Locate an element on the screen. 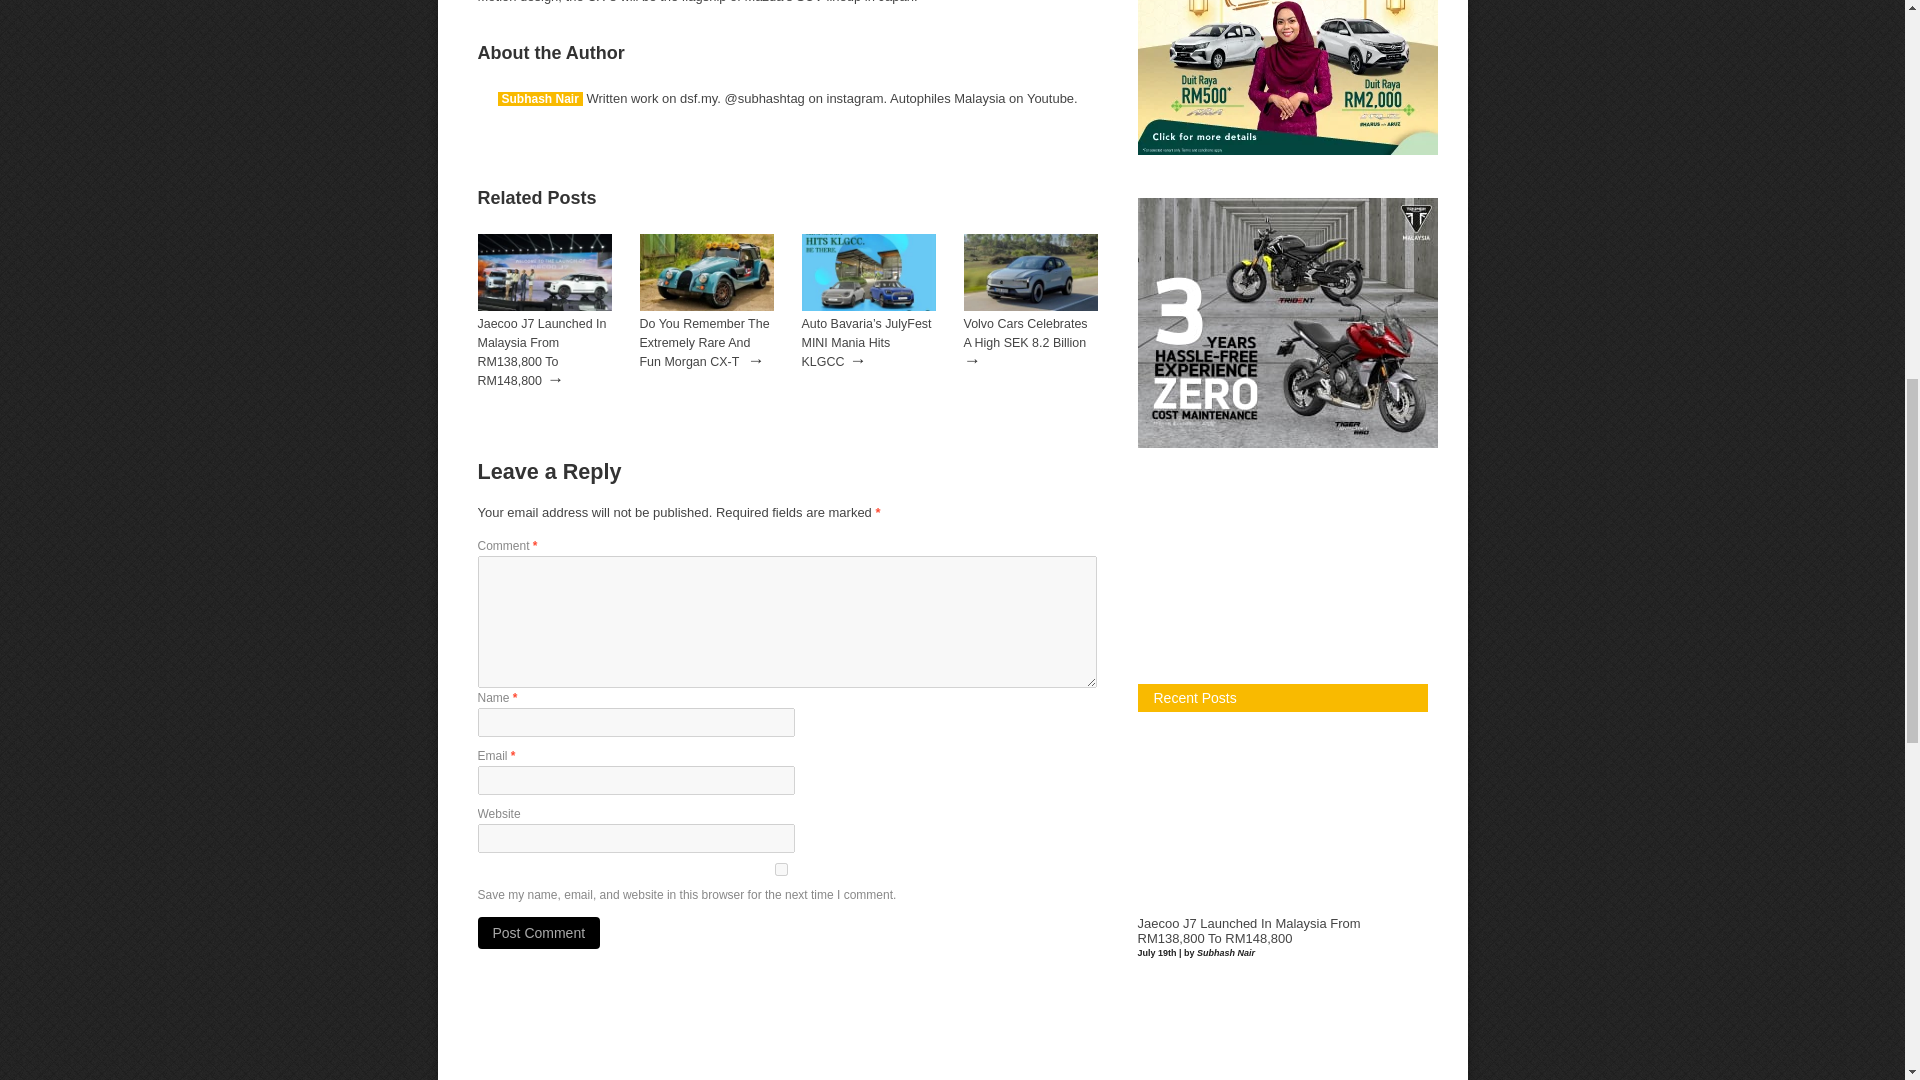  Jaecoo J7 Launched In Malaysia From RM138,800 To RM148,800 is located at coordinates (1250, 931).